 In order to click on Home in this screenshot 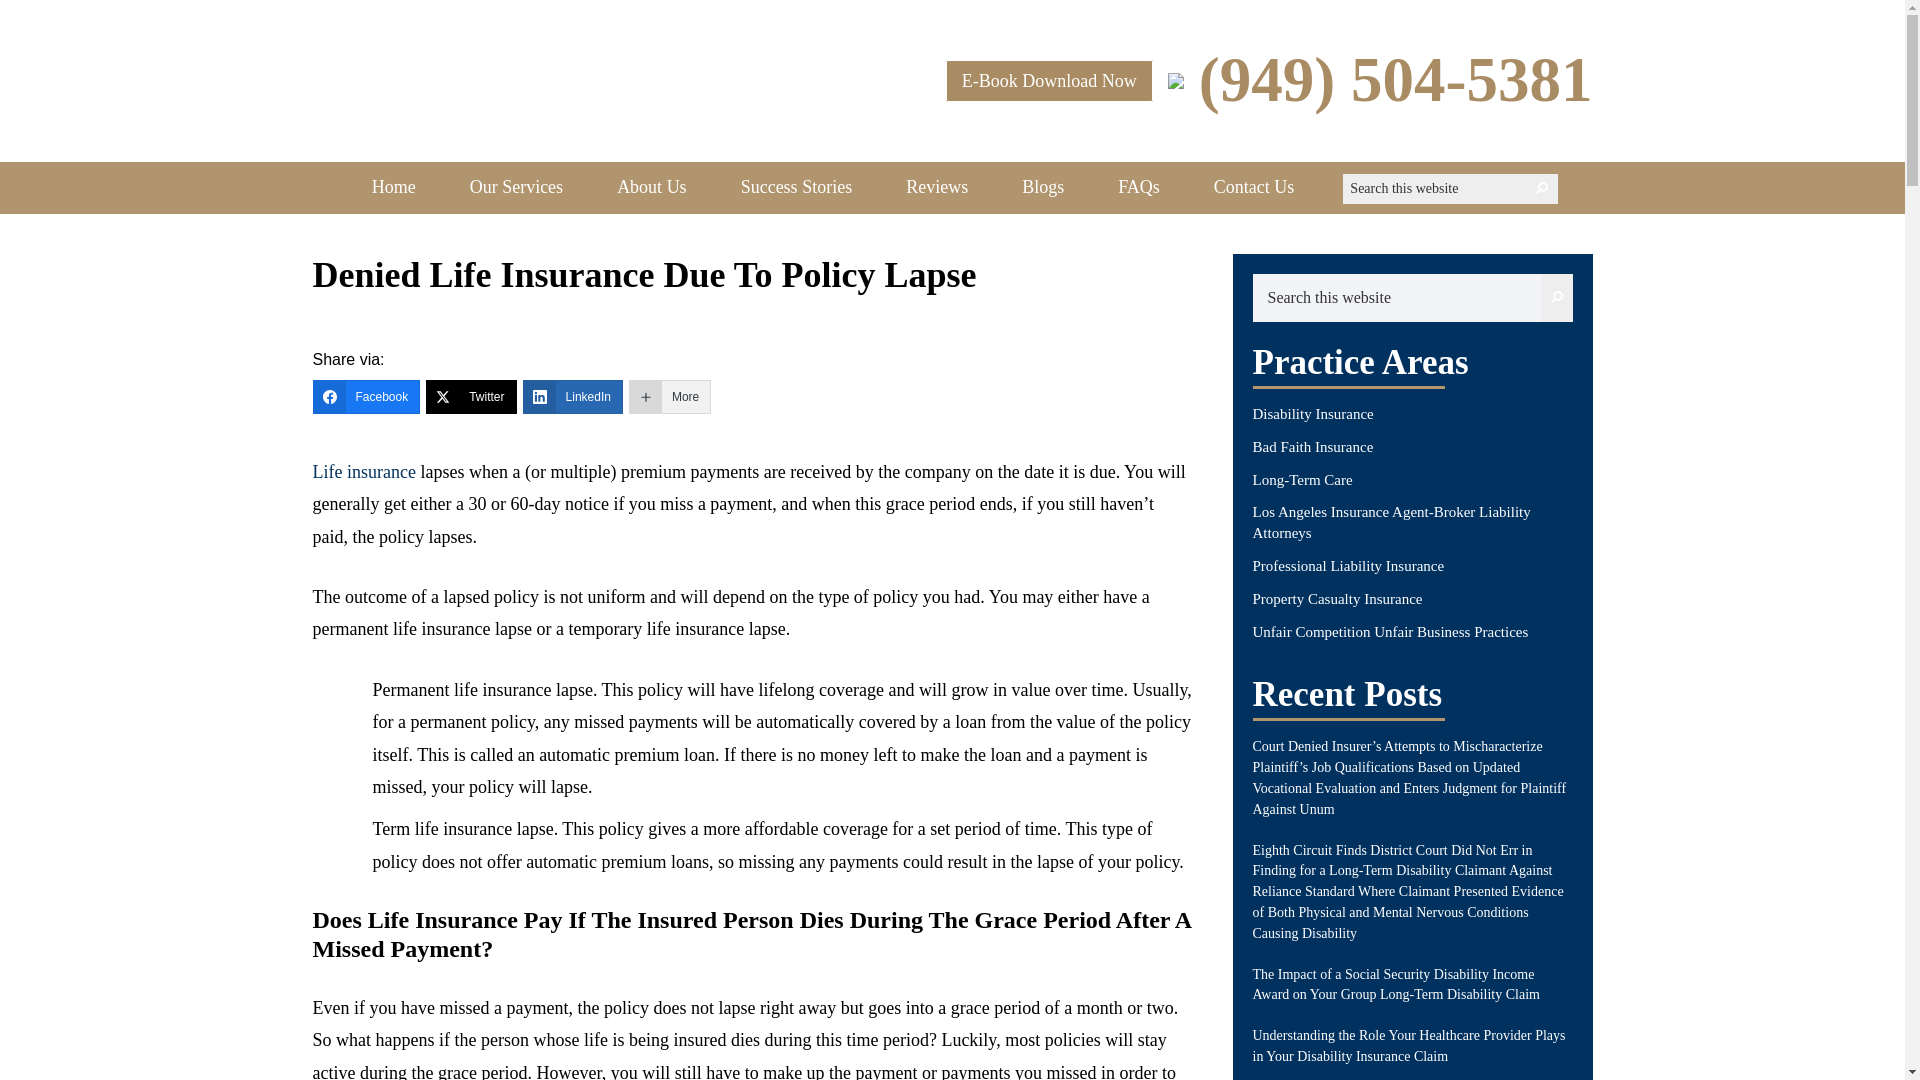, I will do `click(394, 186)`.